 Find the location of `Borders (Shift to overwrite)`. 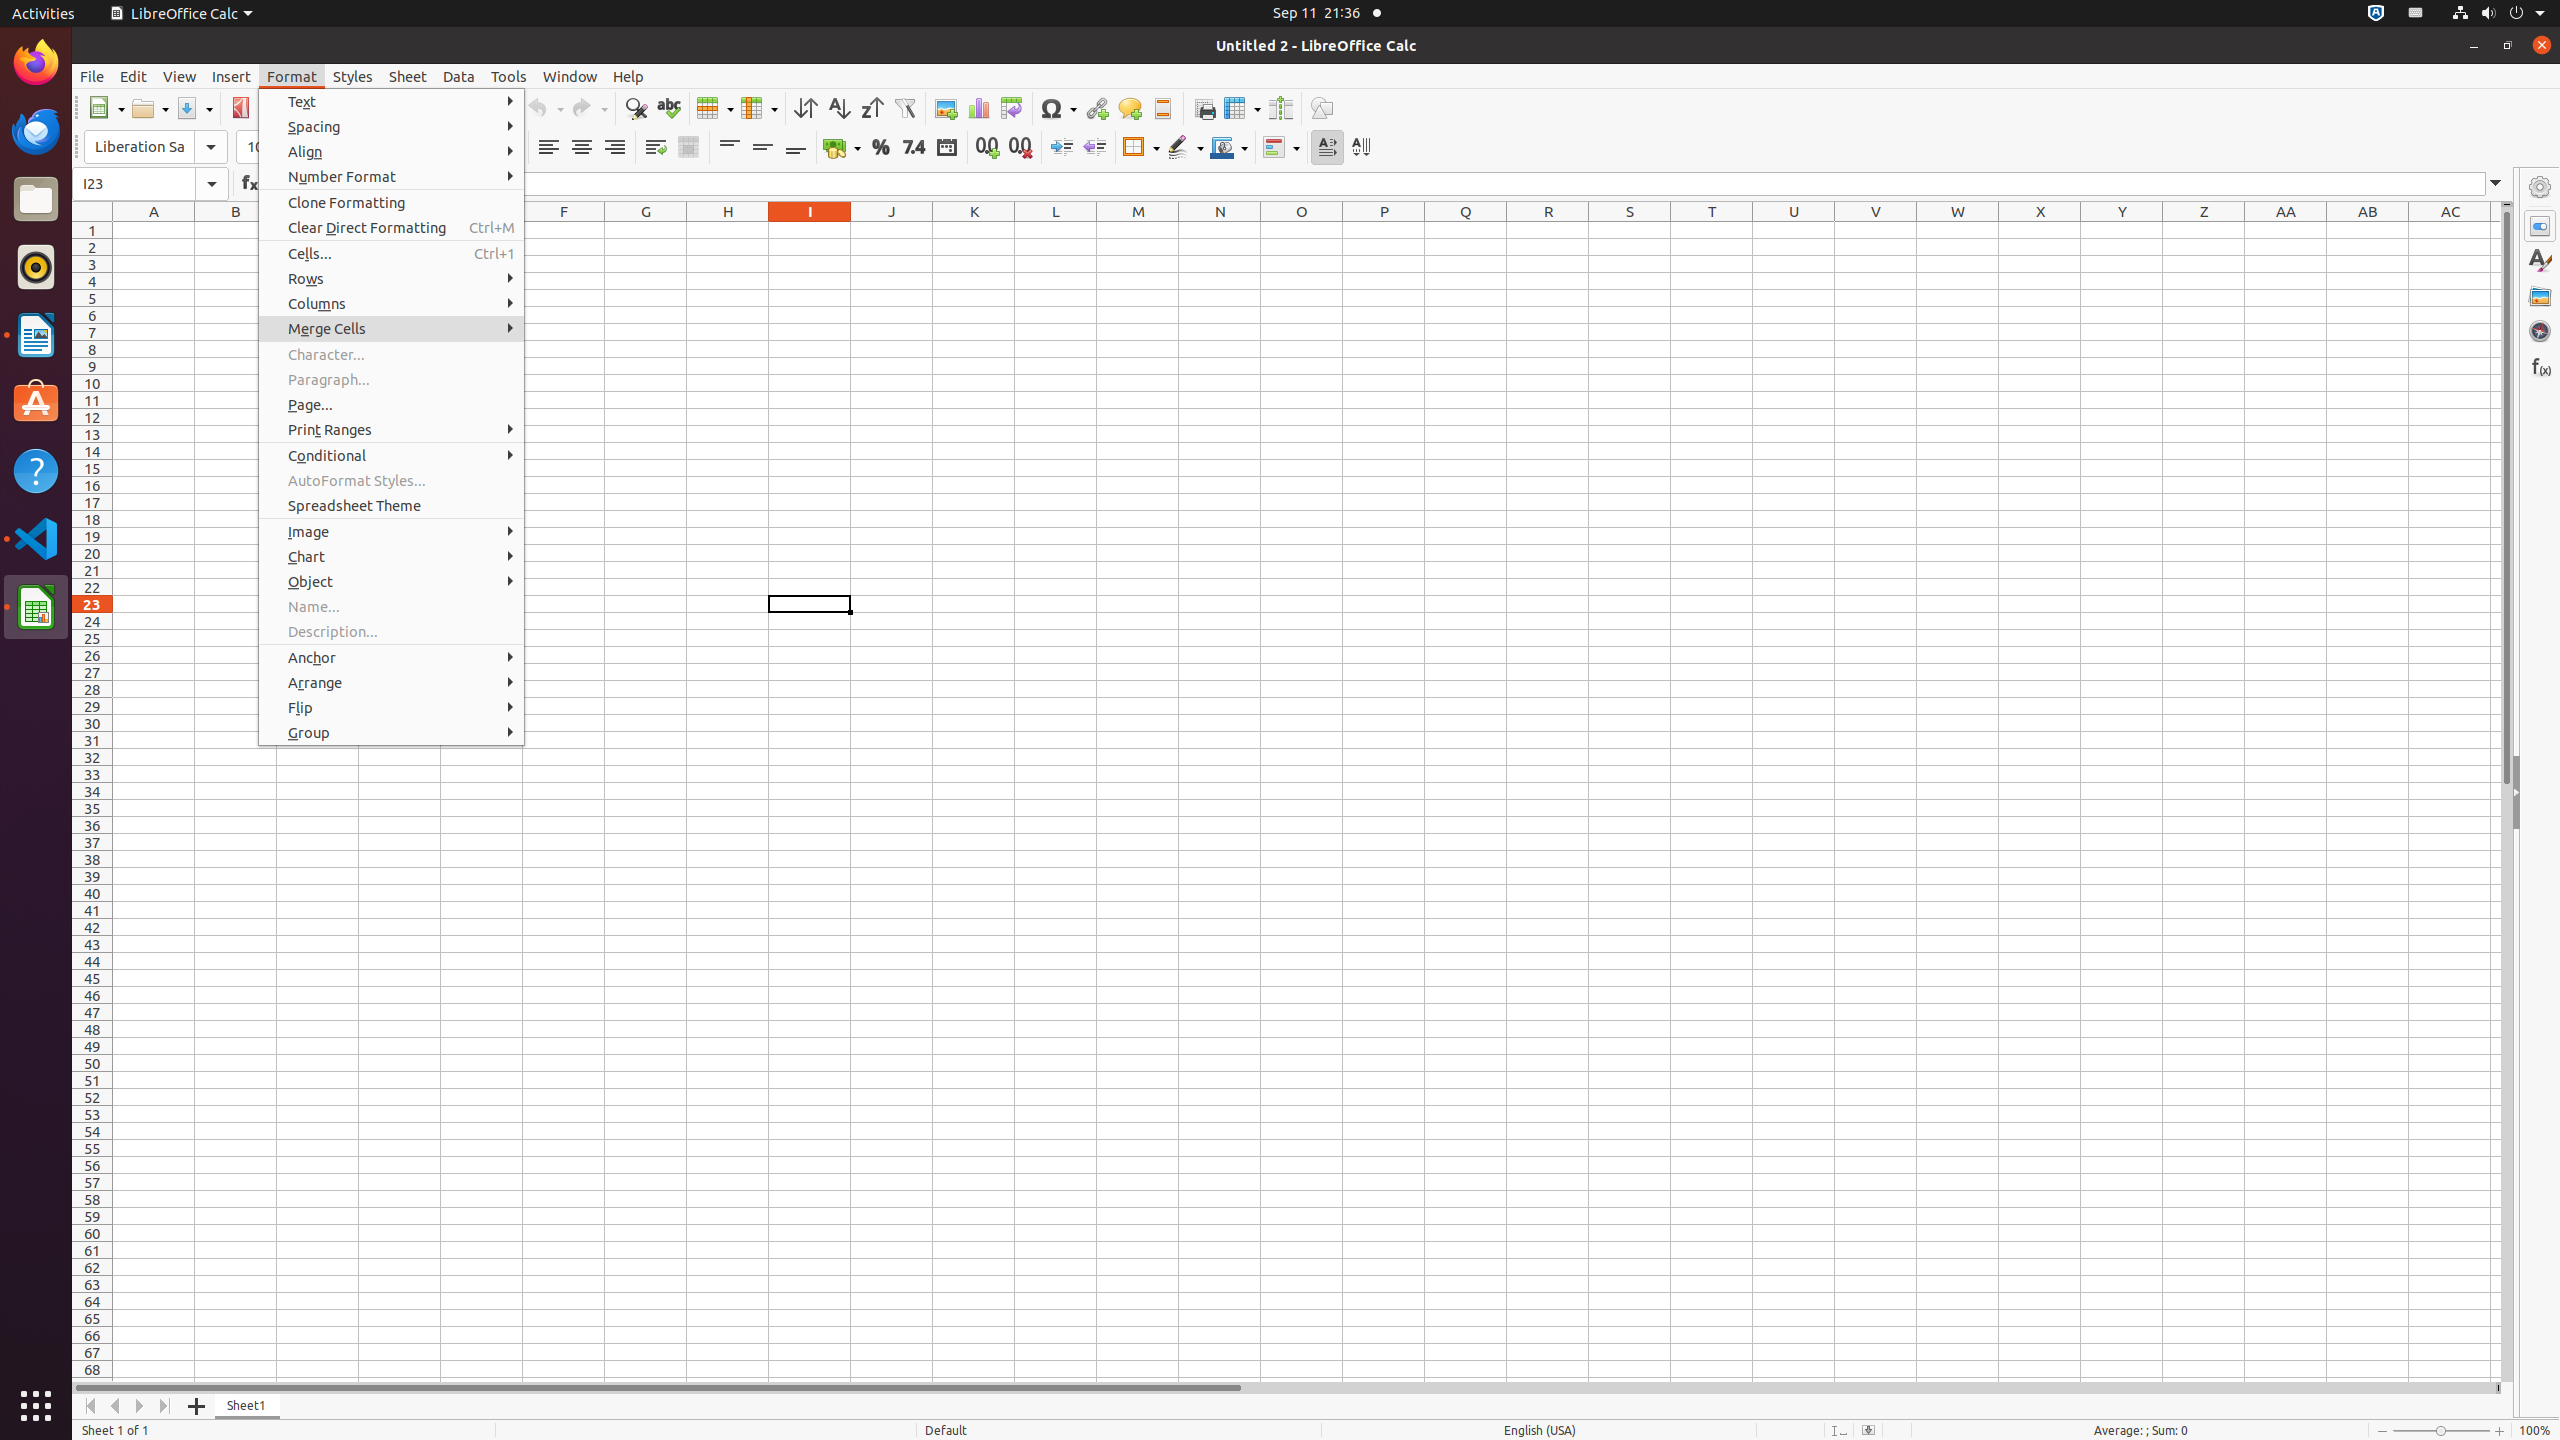

Borders (Shift to overwrite) is located at coordinates (1141, 148).